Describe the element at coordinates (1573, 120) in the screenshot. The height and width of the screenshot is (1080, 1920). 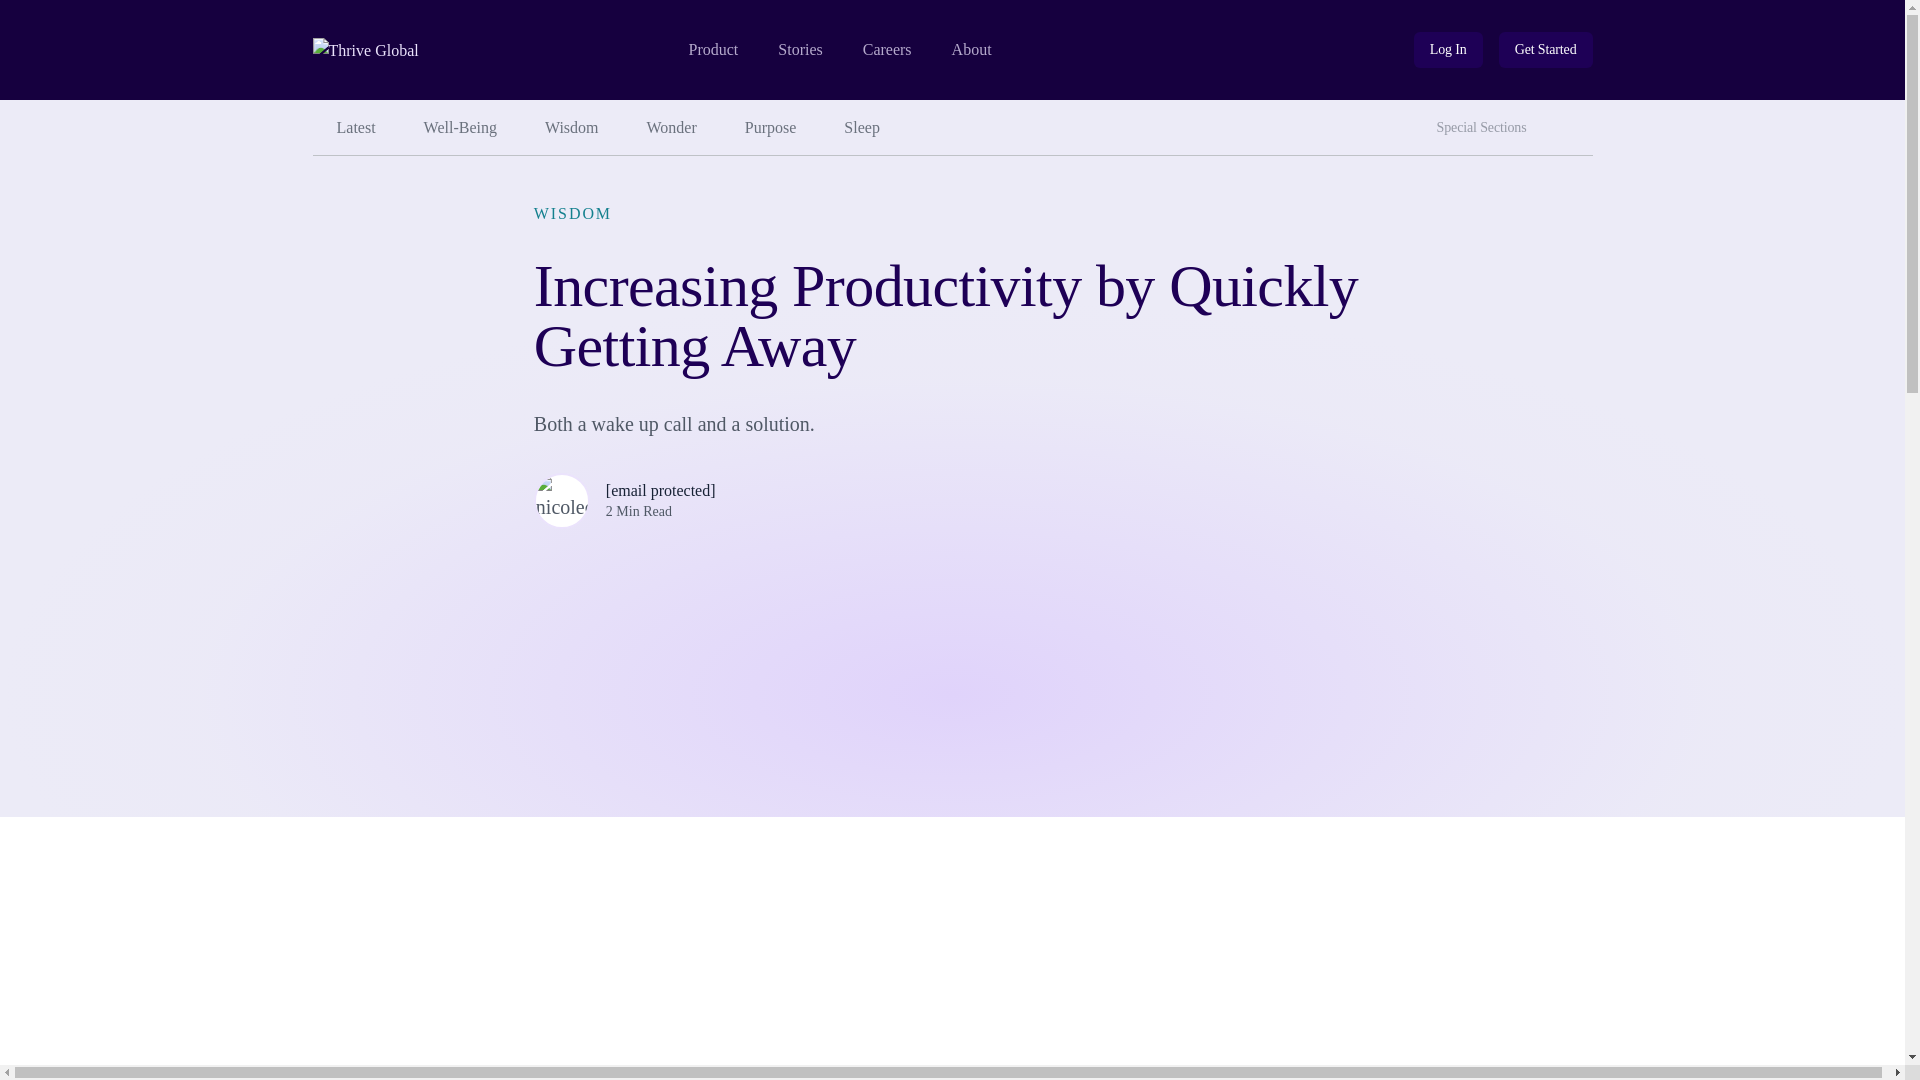
I see `btn-info` at that location.